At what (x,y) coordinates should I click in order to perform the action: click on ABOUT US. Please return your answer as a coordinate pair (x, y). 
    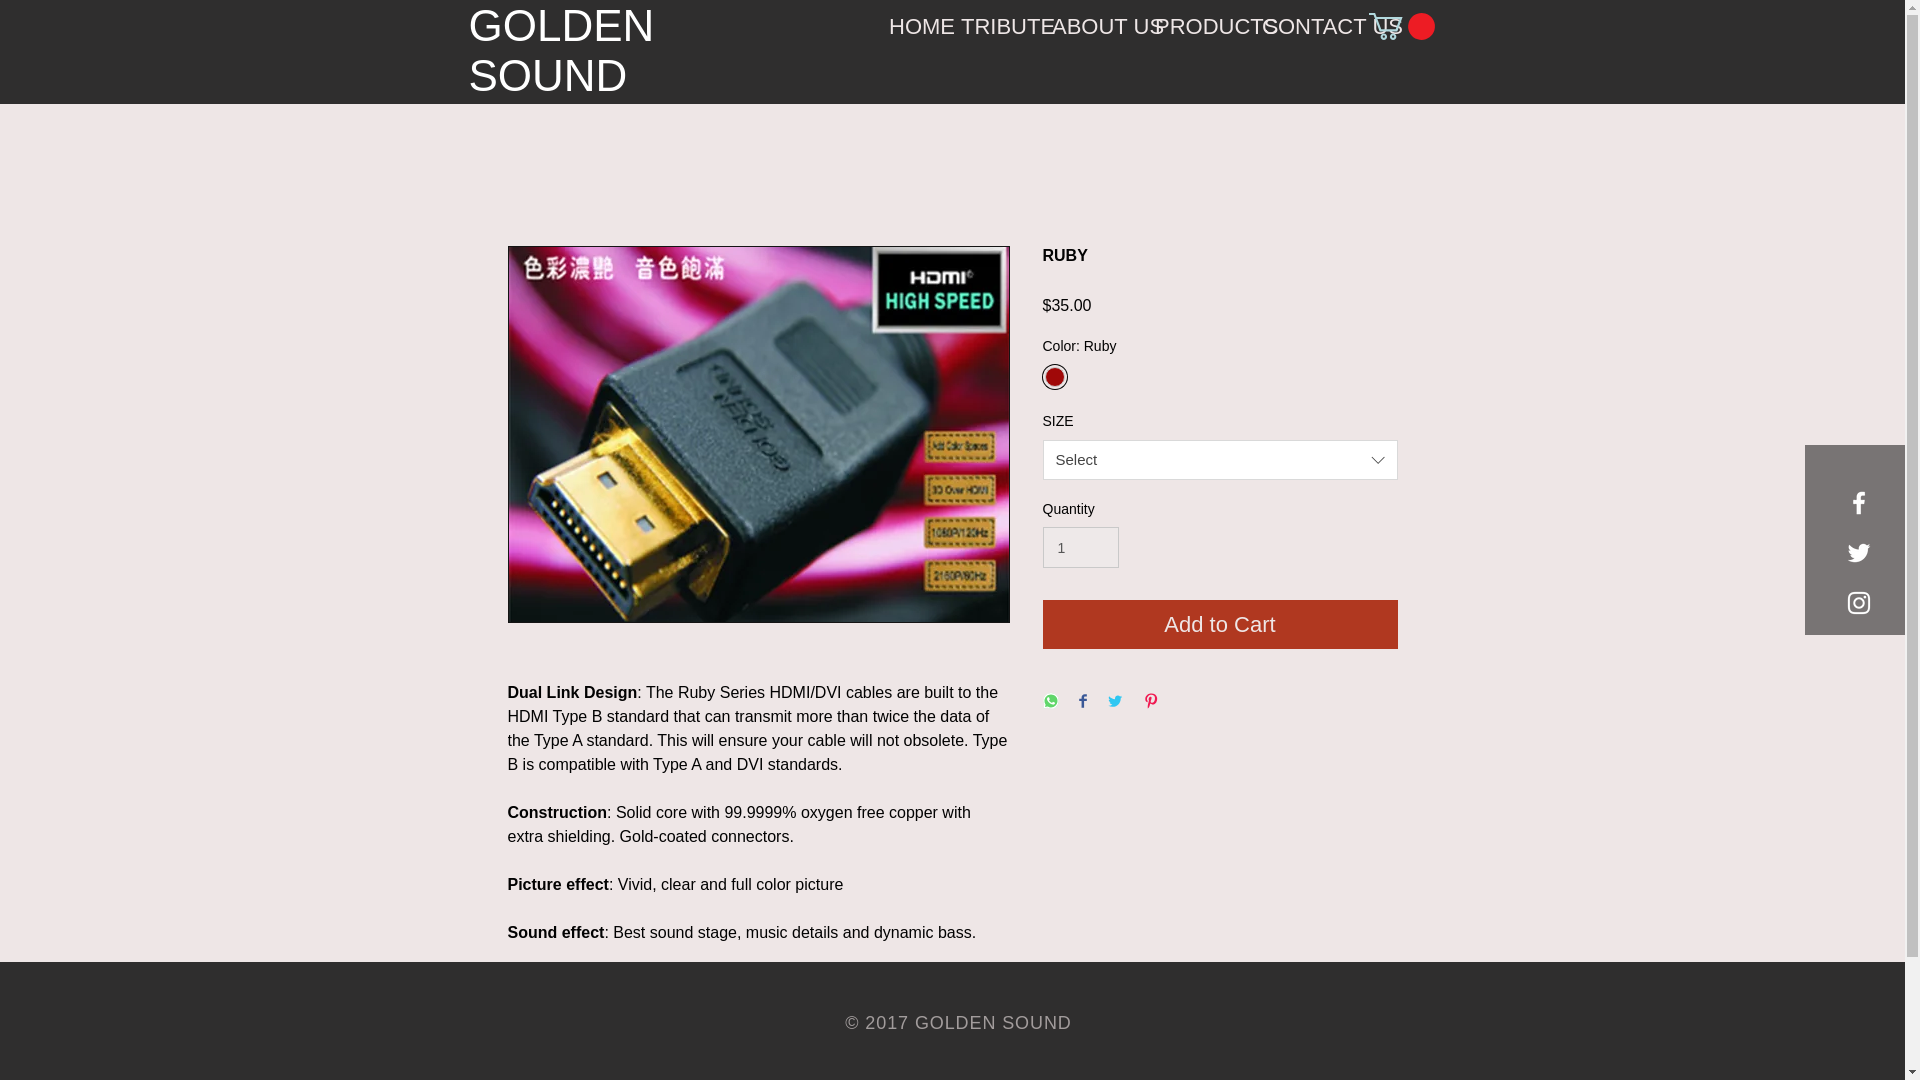
    Looking at the image, I should click on (1088, 26).